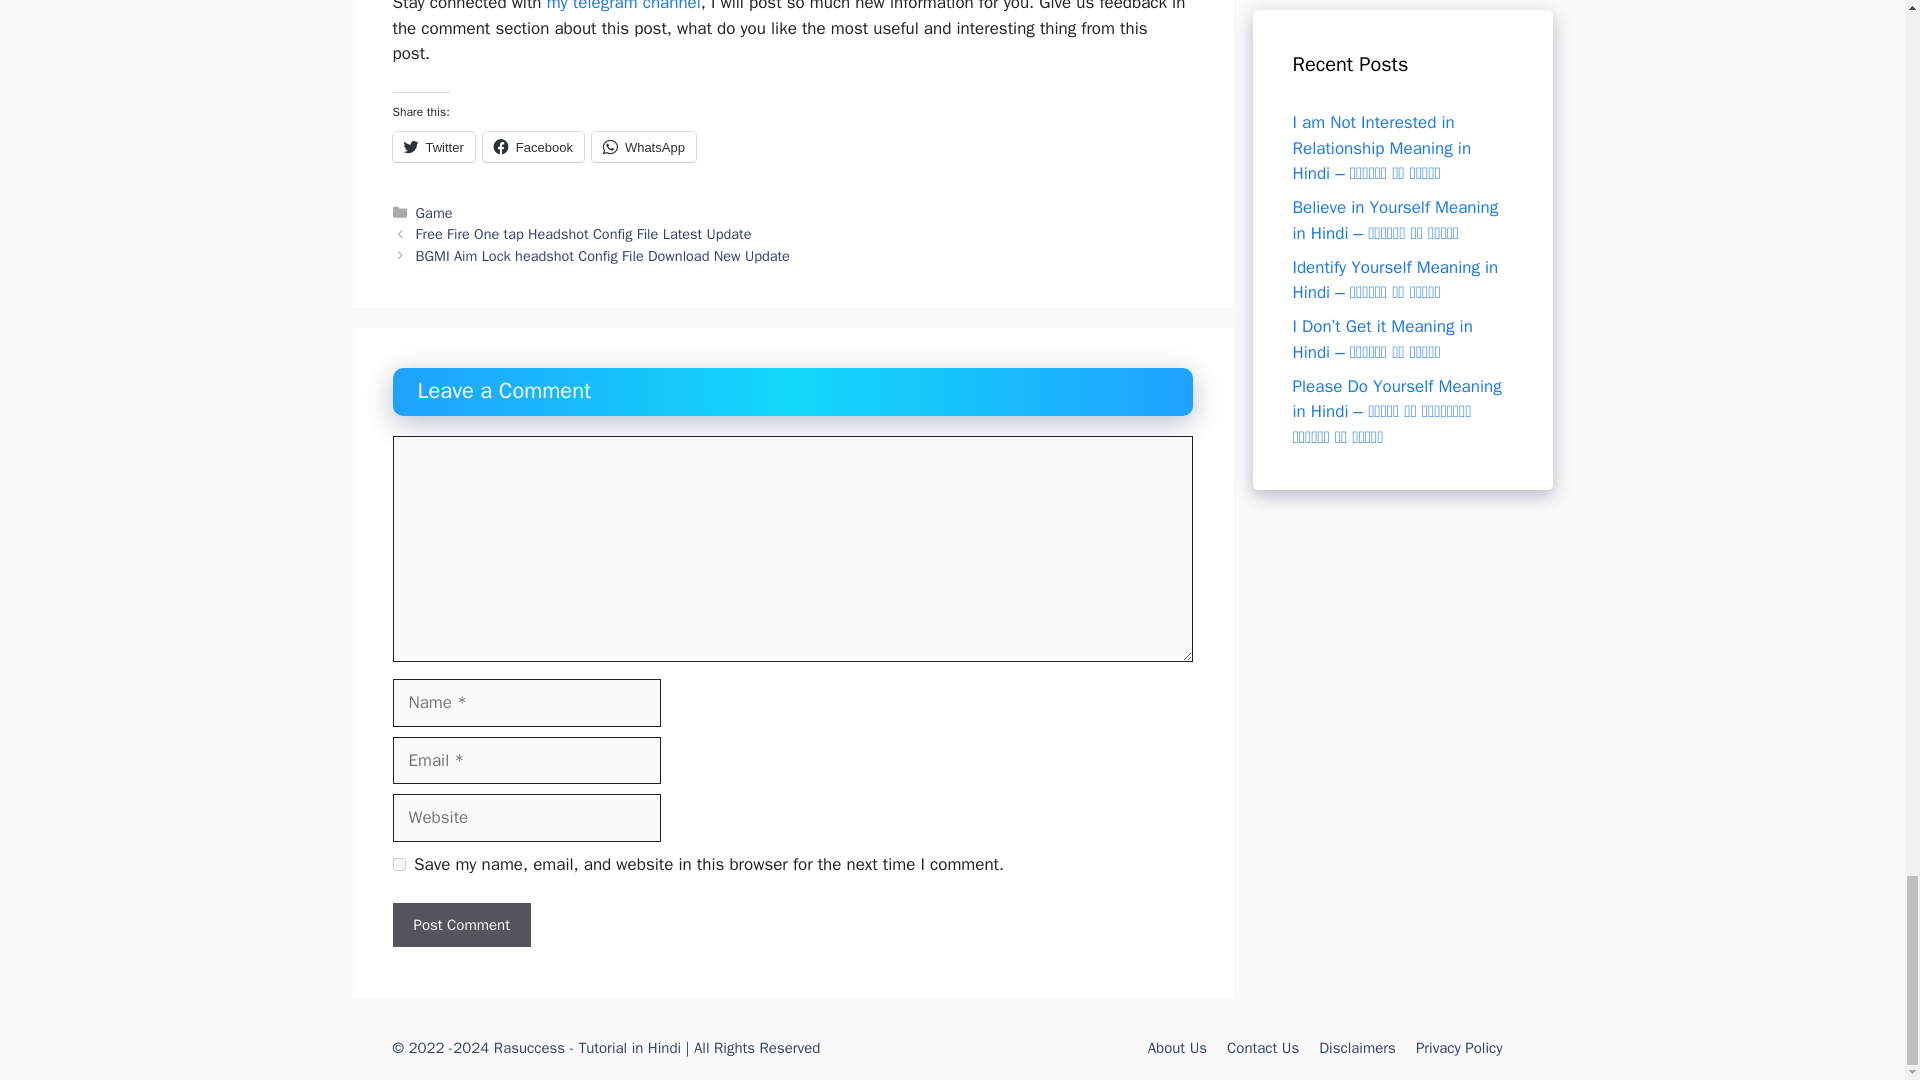  What do you see at coordinates (460, 925) in the screenshot?
I see `Post Comment` at bounding box center [460, 925].